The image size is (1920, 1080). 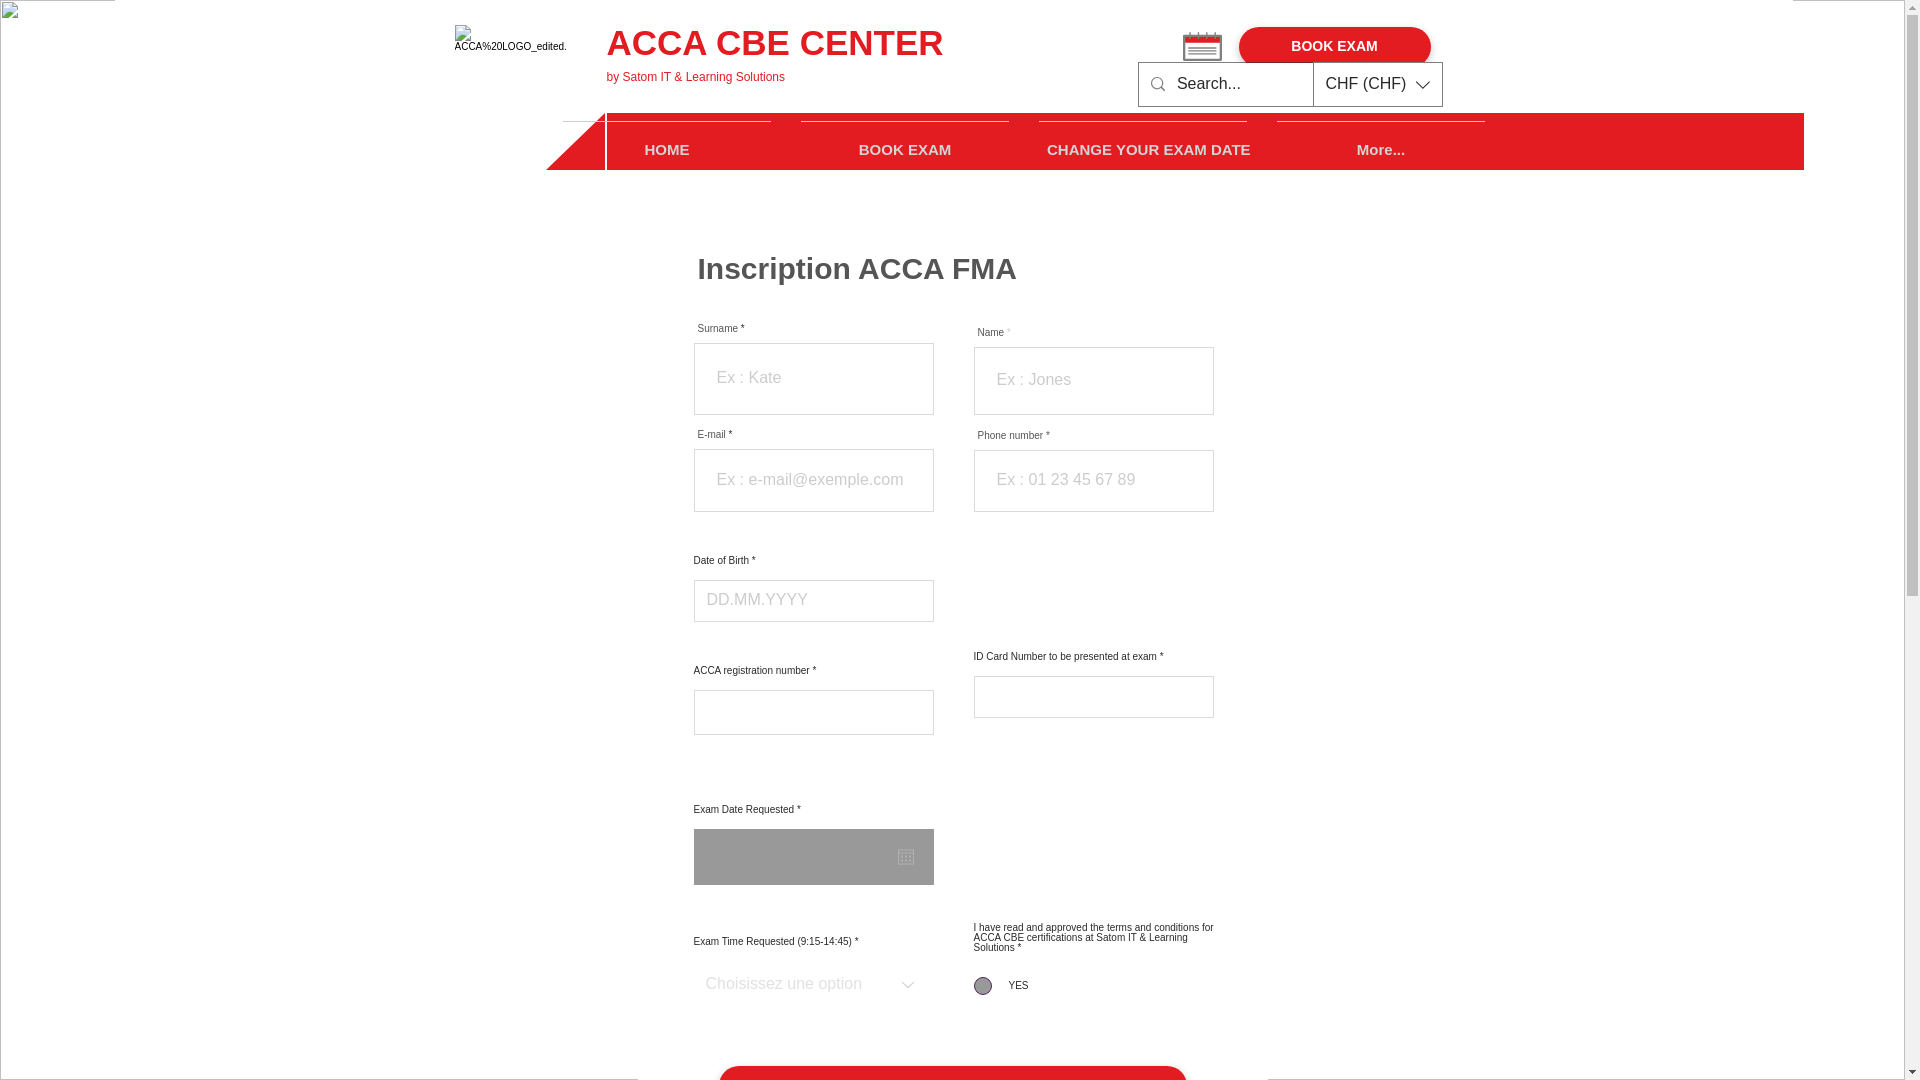 I want to click on Book exam and pay CHF 162.-, so click(x=952, y=1072).